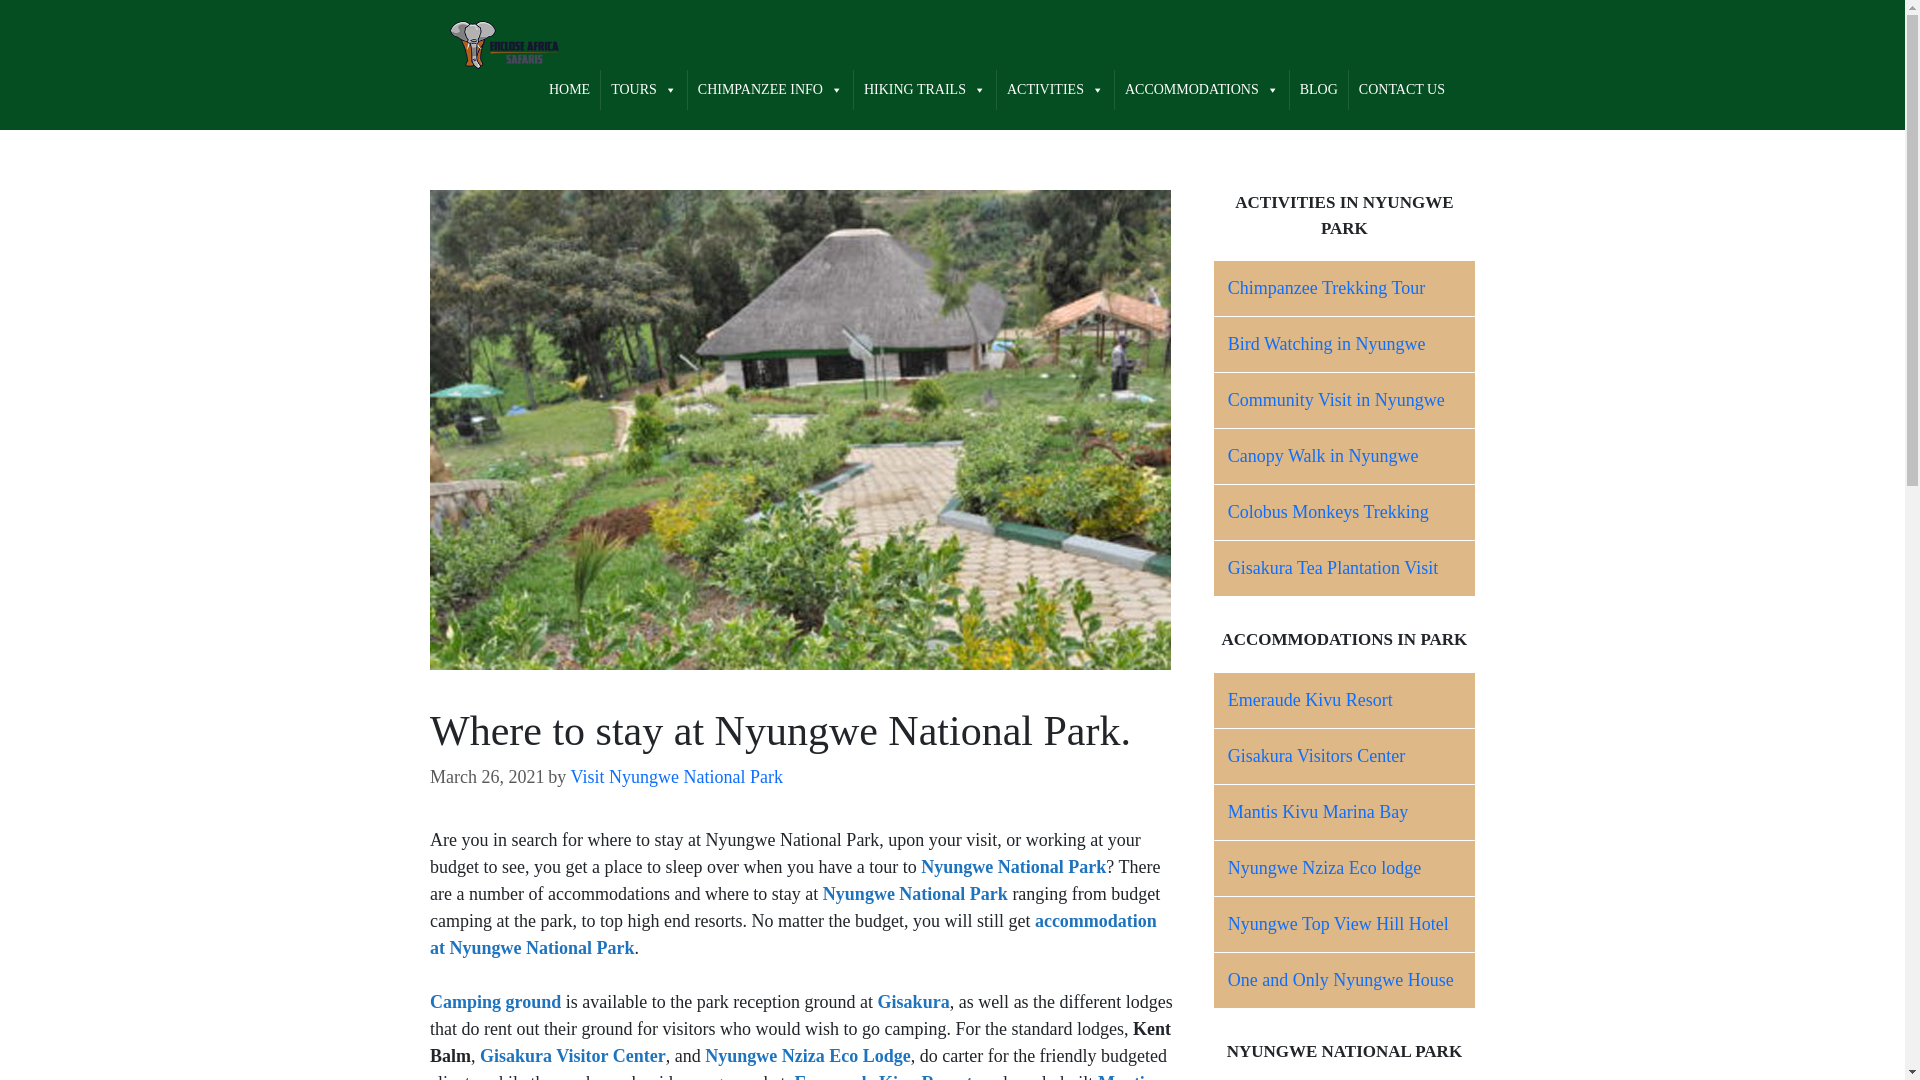 The width and height of the screenshot is (1920, 1080). Describe the element at coordinates (1054, 90) in the screenshot. I see `ACTIVITIES` at that location.